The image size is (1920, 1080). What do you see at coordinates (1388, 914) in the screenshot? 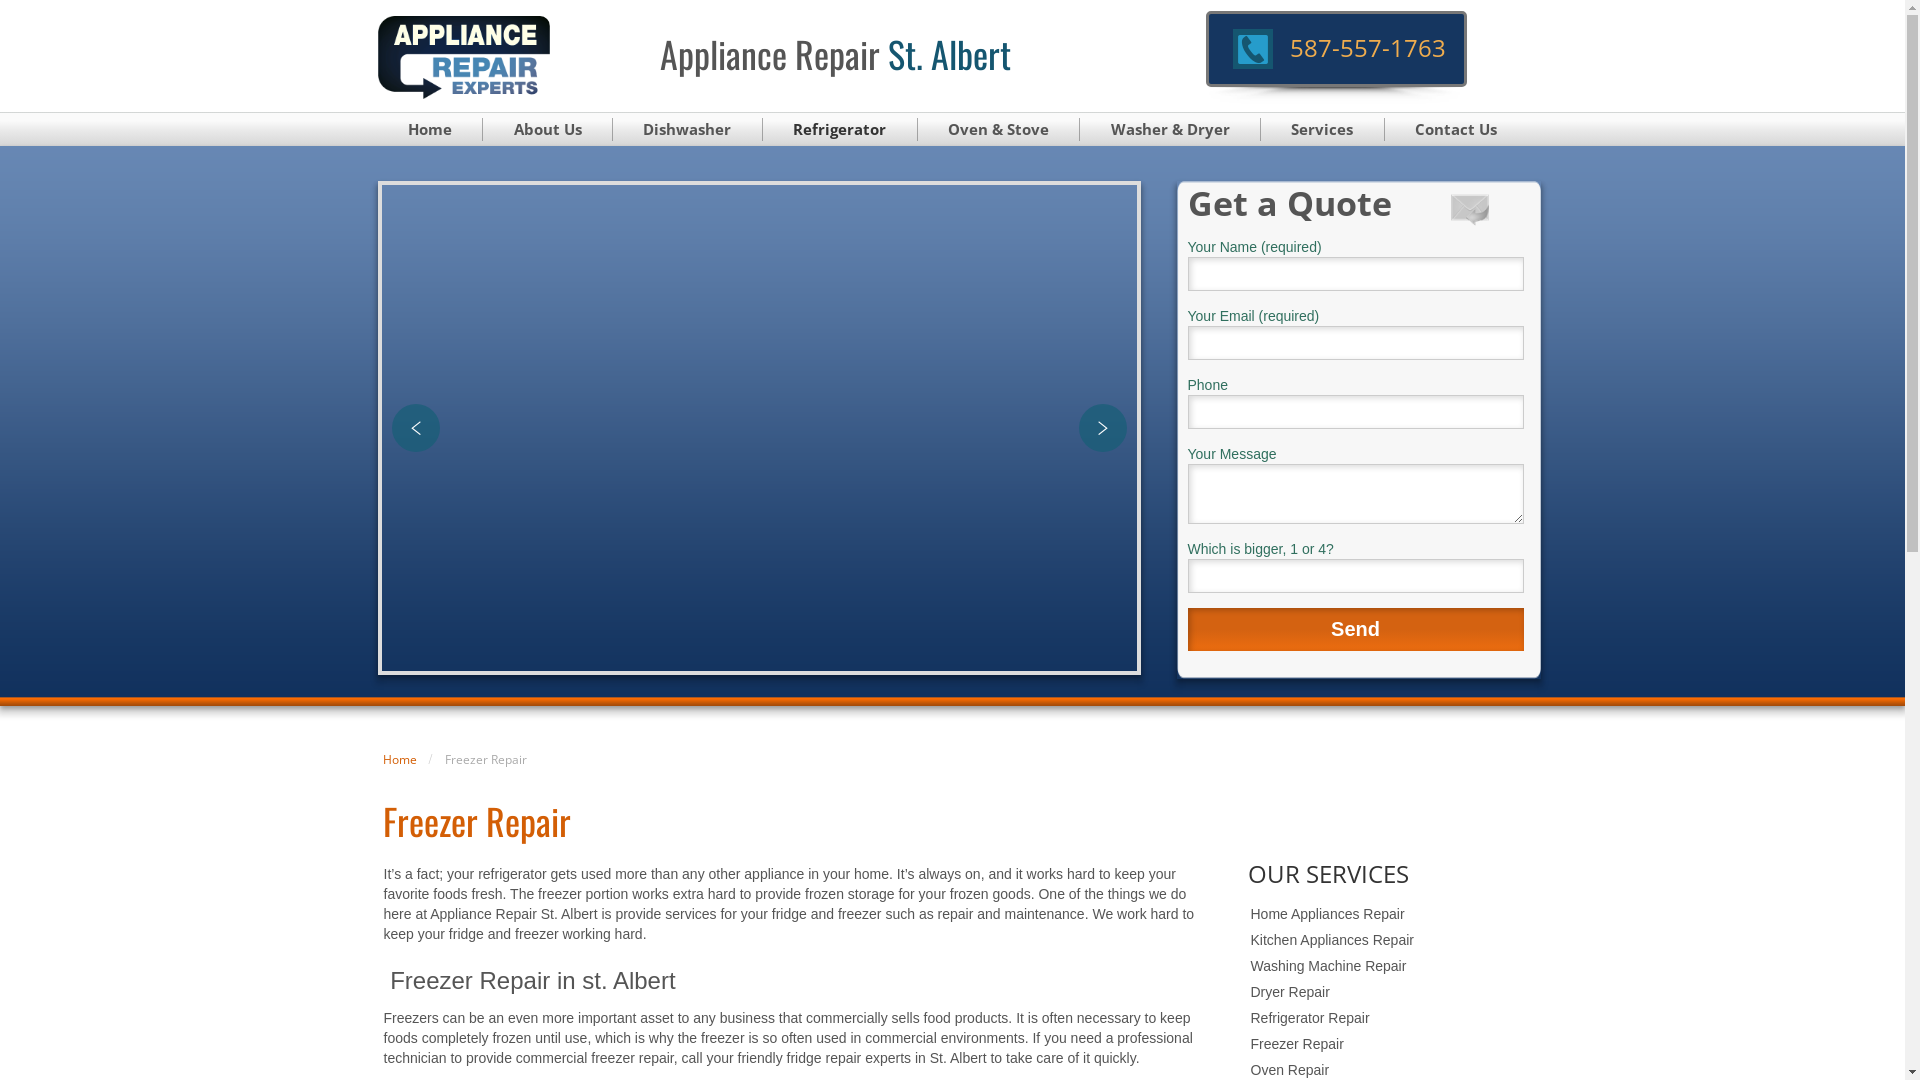
I see `Home Appliances Repair` at bounding box center [1388, 914].